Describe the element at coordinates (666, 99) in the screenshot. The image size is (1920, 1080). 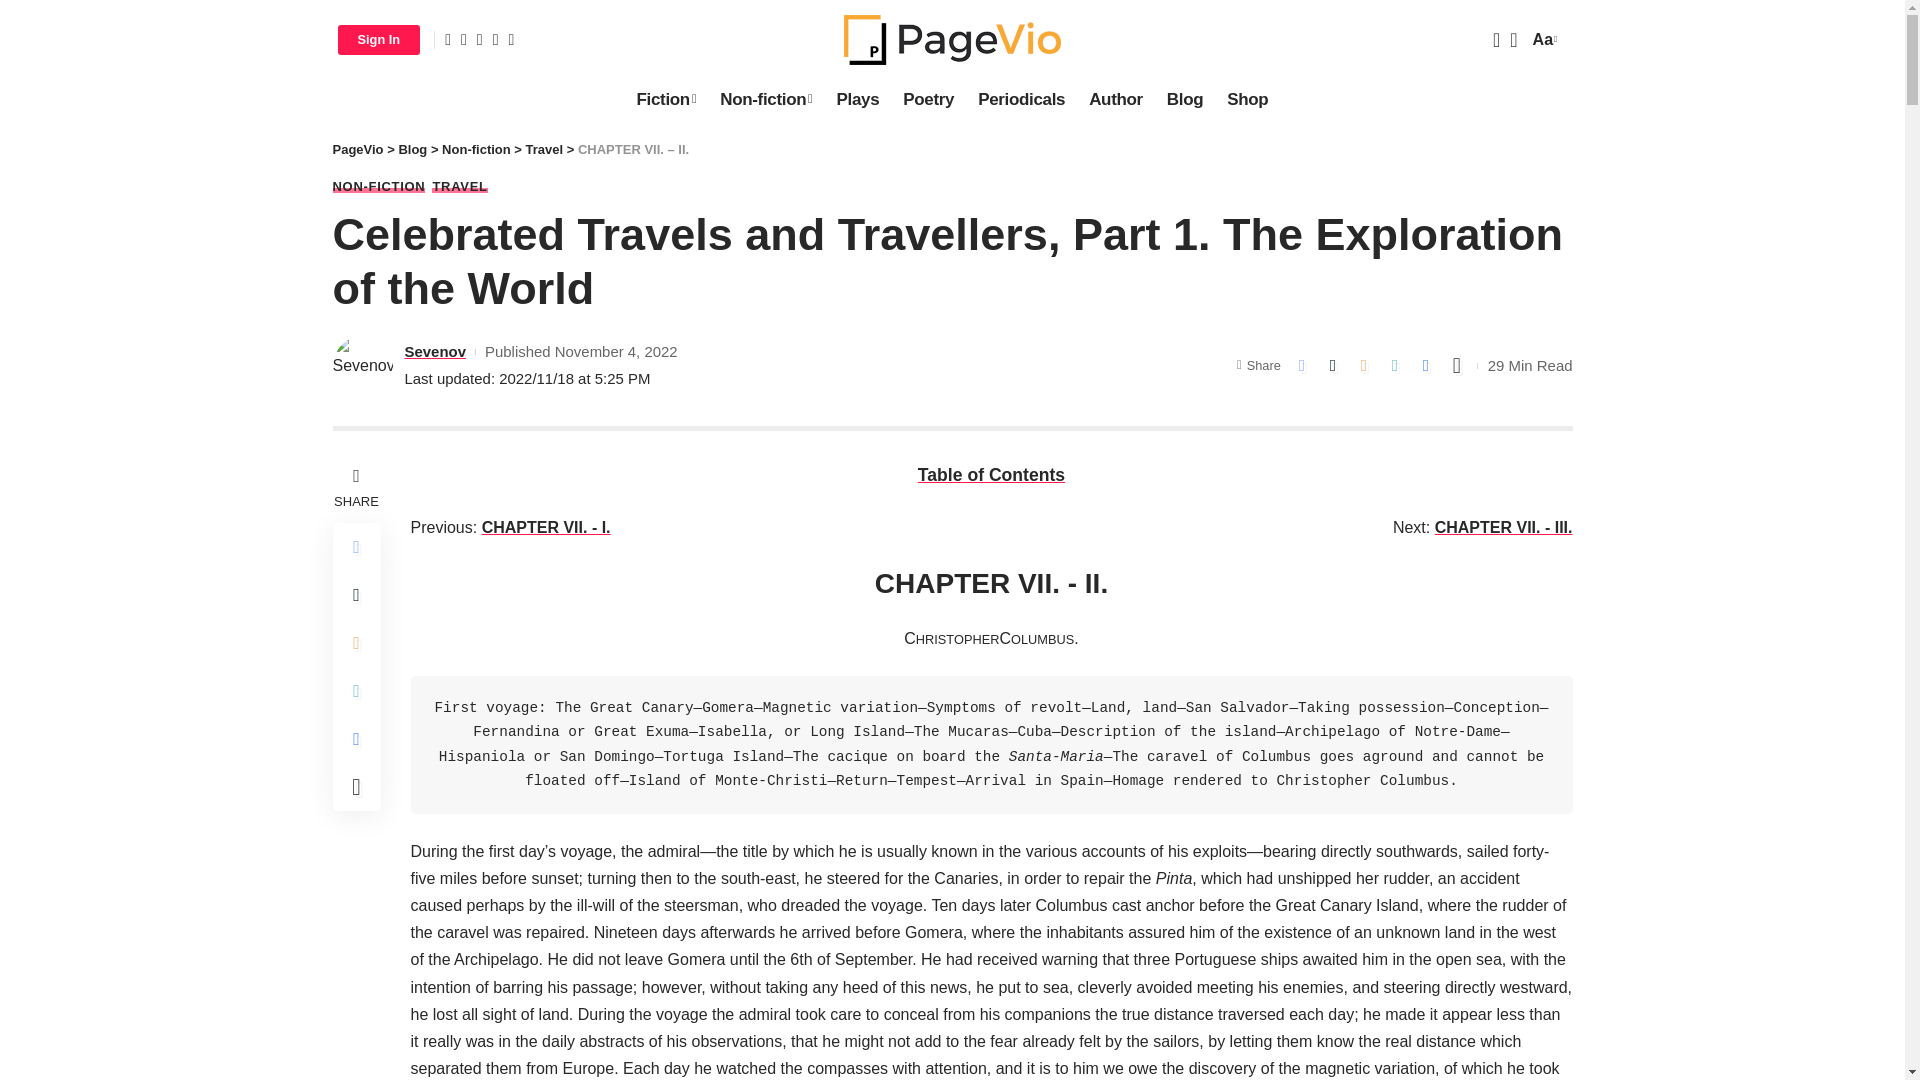
I see `Fiction` at that location.